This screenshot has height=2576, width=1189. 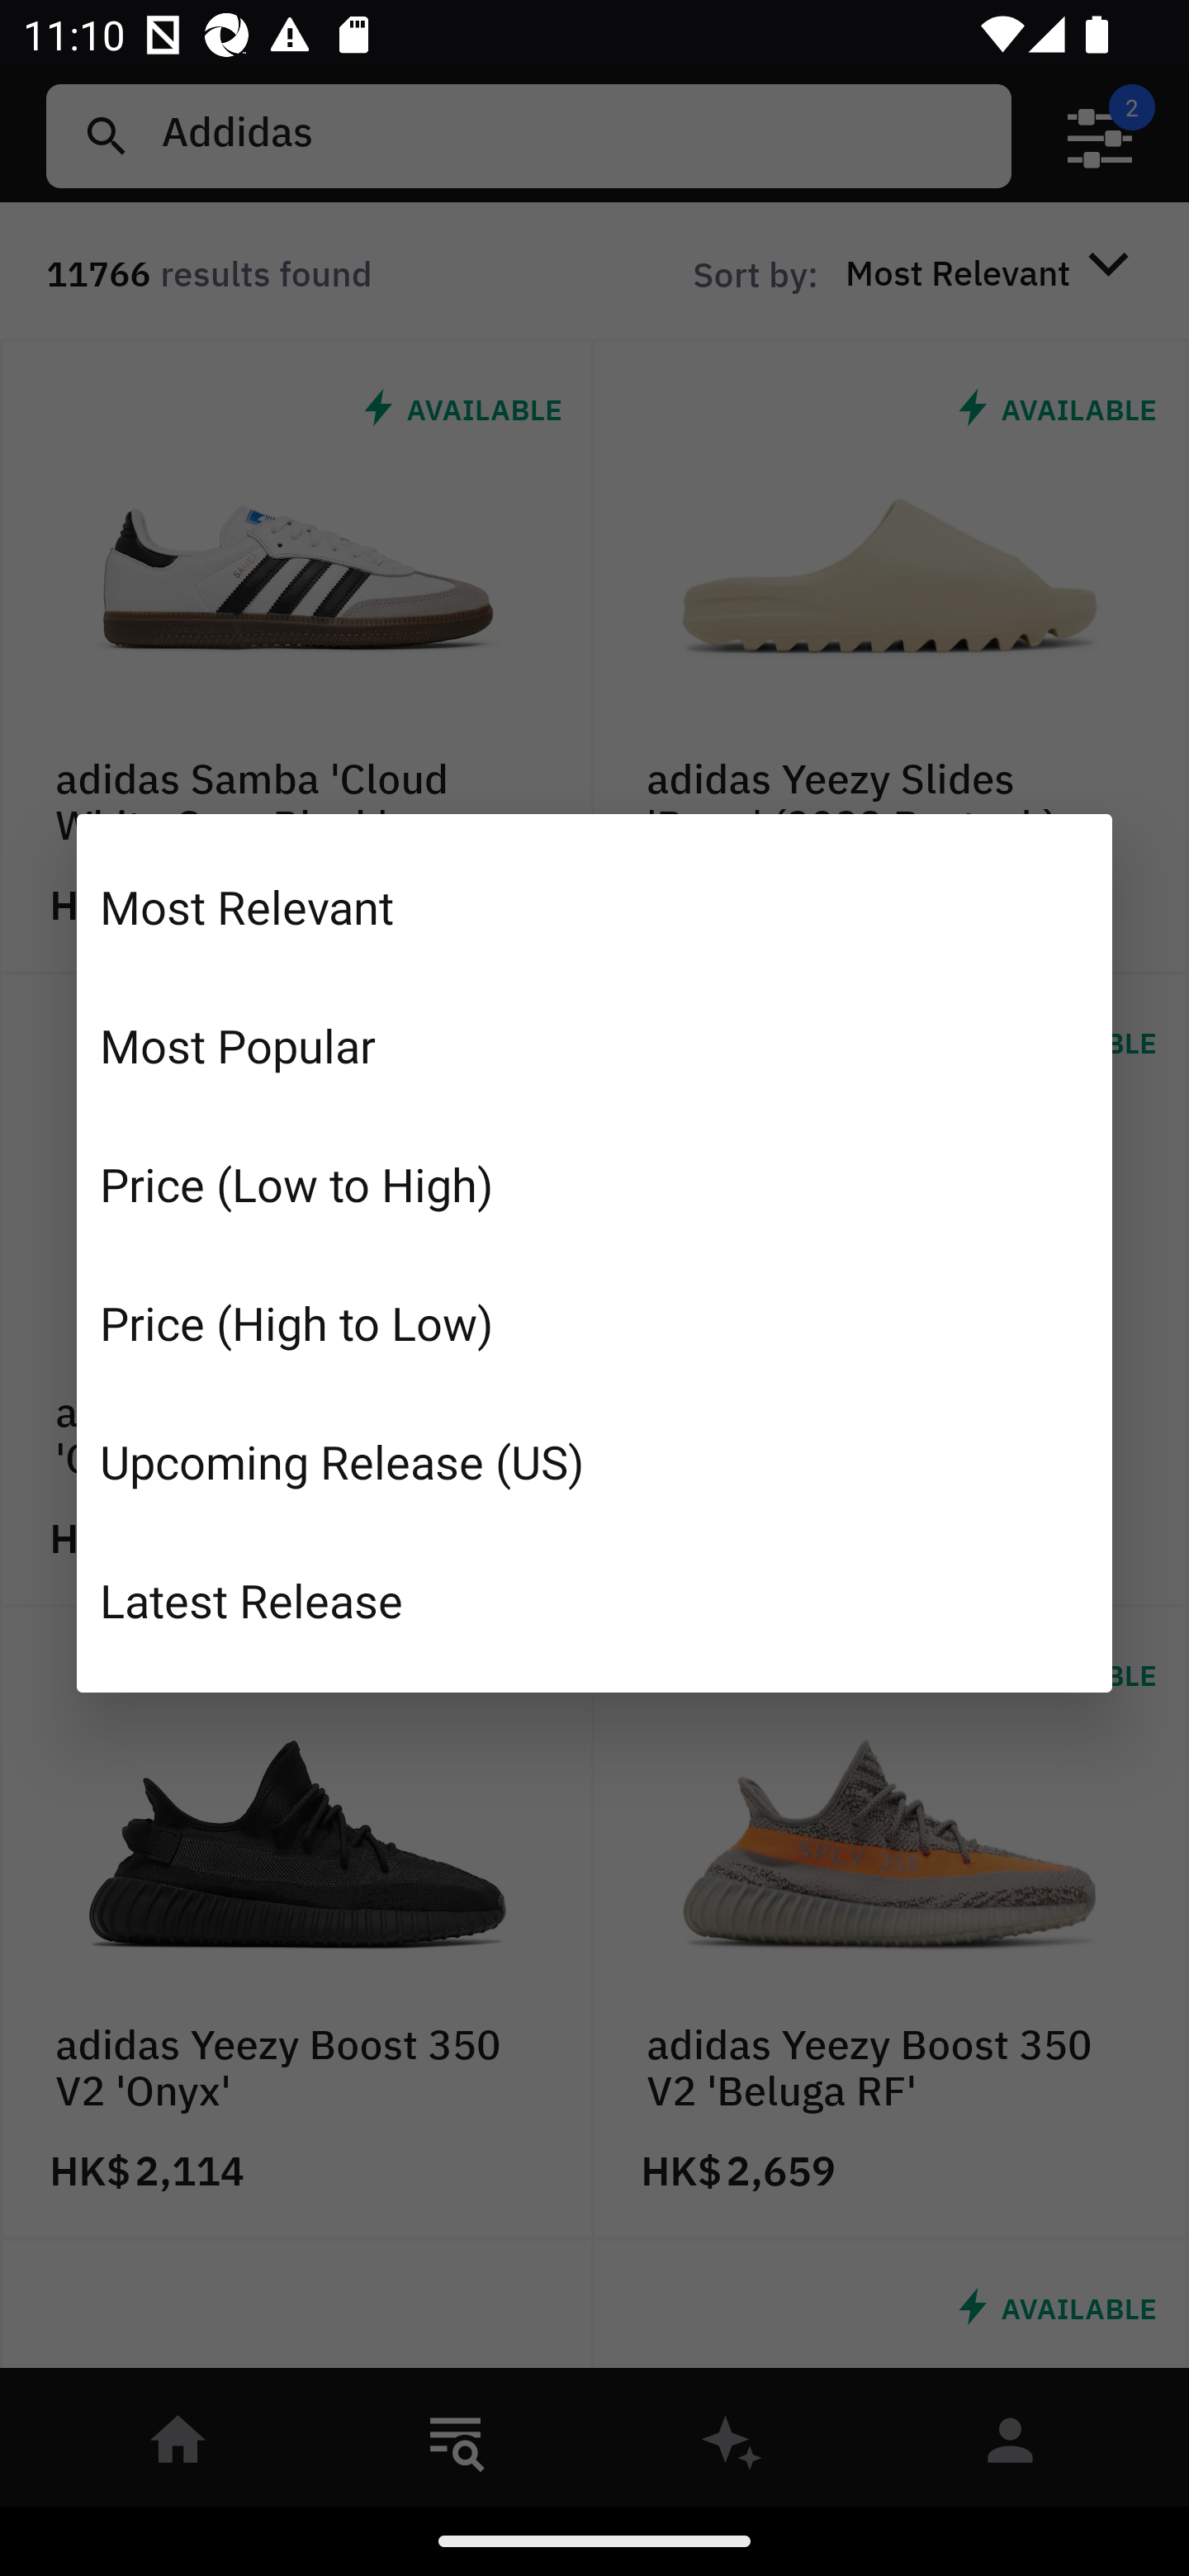 I want to click on Price (Low to High), so click(x=594, y=1184).